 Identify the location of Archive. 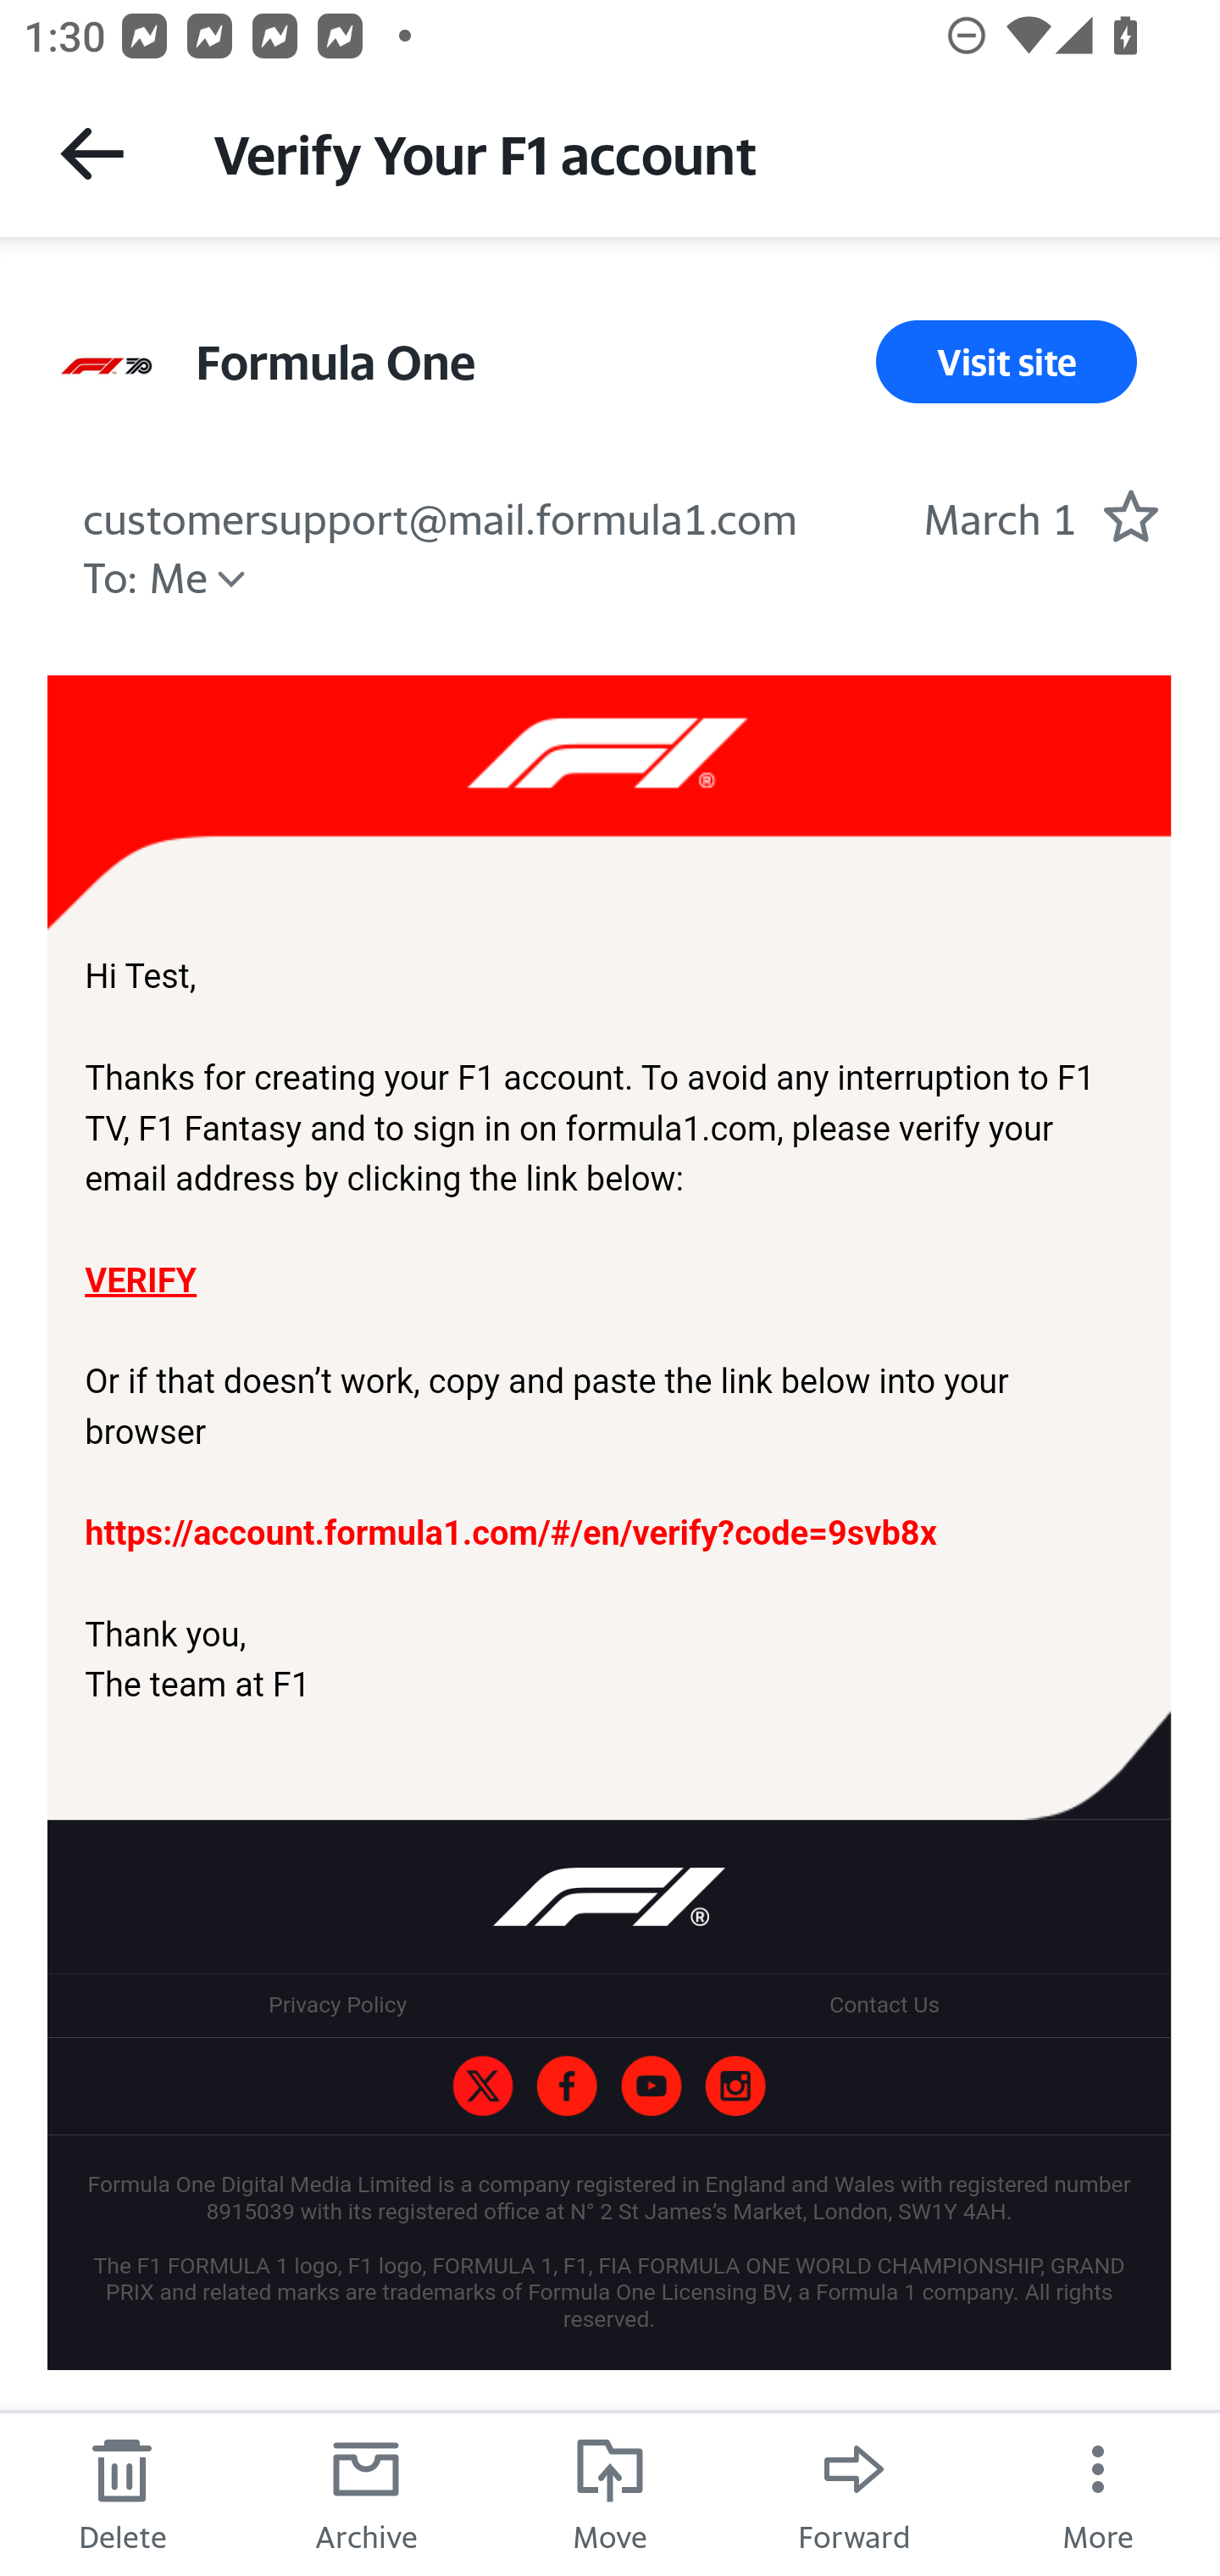
(366, 2493).